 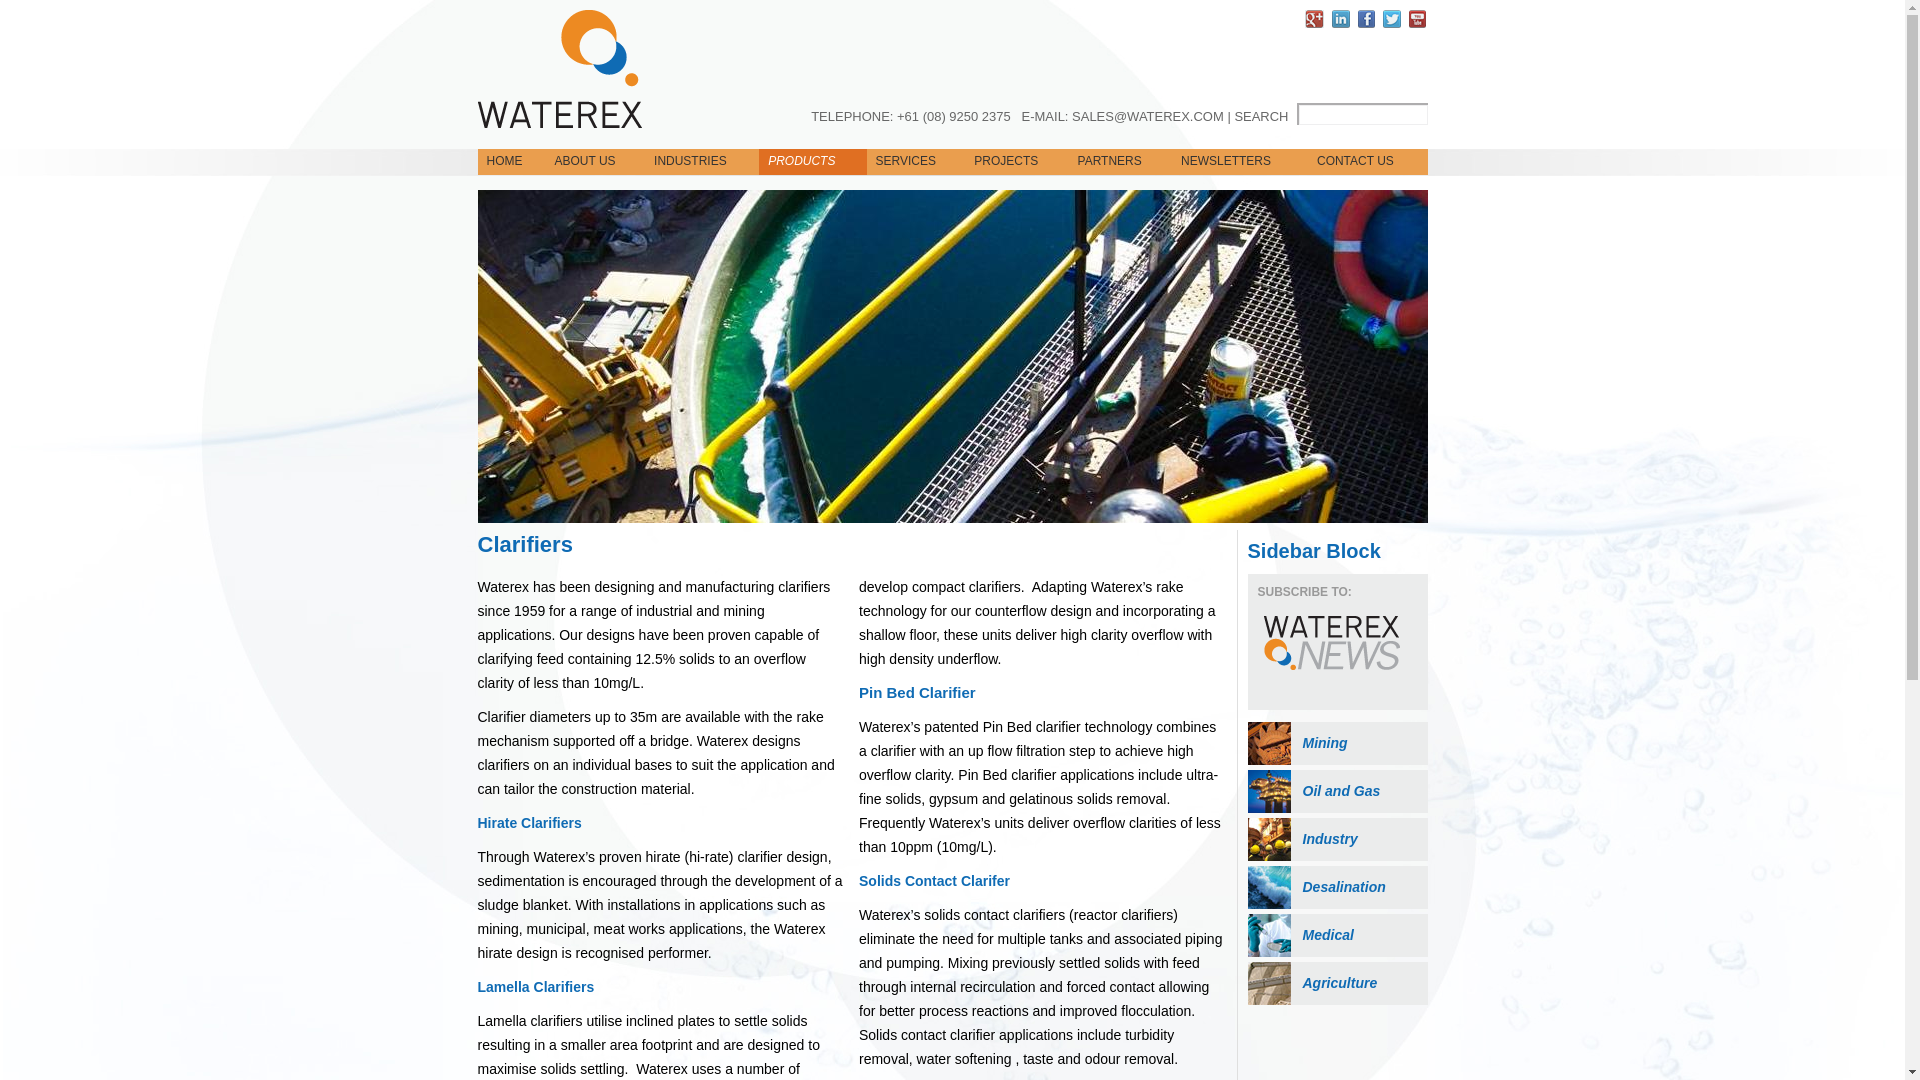 What do you see at coordinates (812, 162) in the screenshot?
I see `PRODUCTS` at bounding box center [812, 162].